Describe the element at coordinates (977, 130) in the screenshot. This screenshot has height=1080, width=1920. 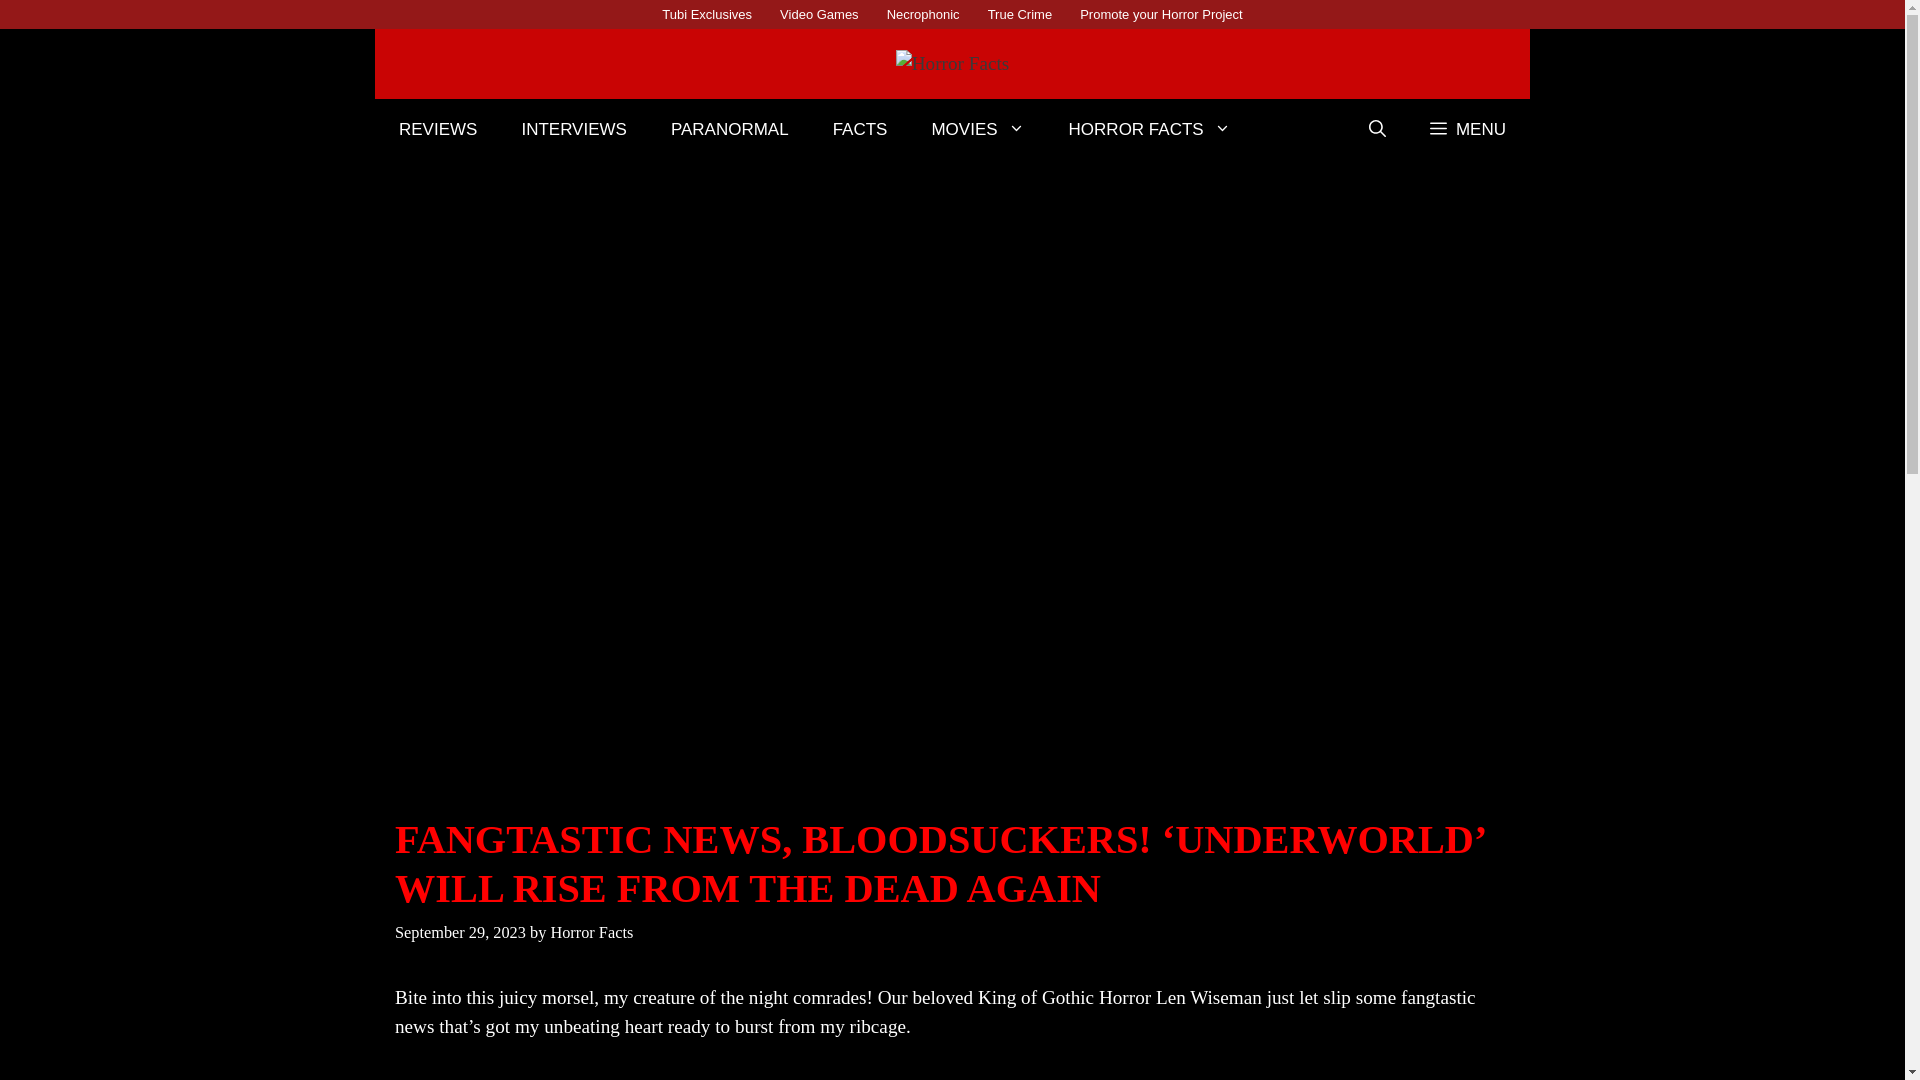
I see `MOVIES` at that location.